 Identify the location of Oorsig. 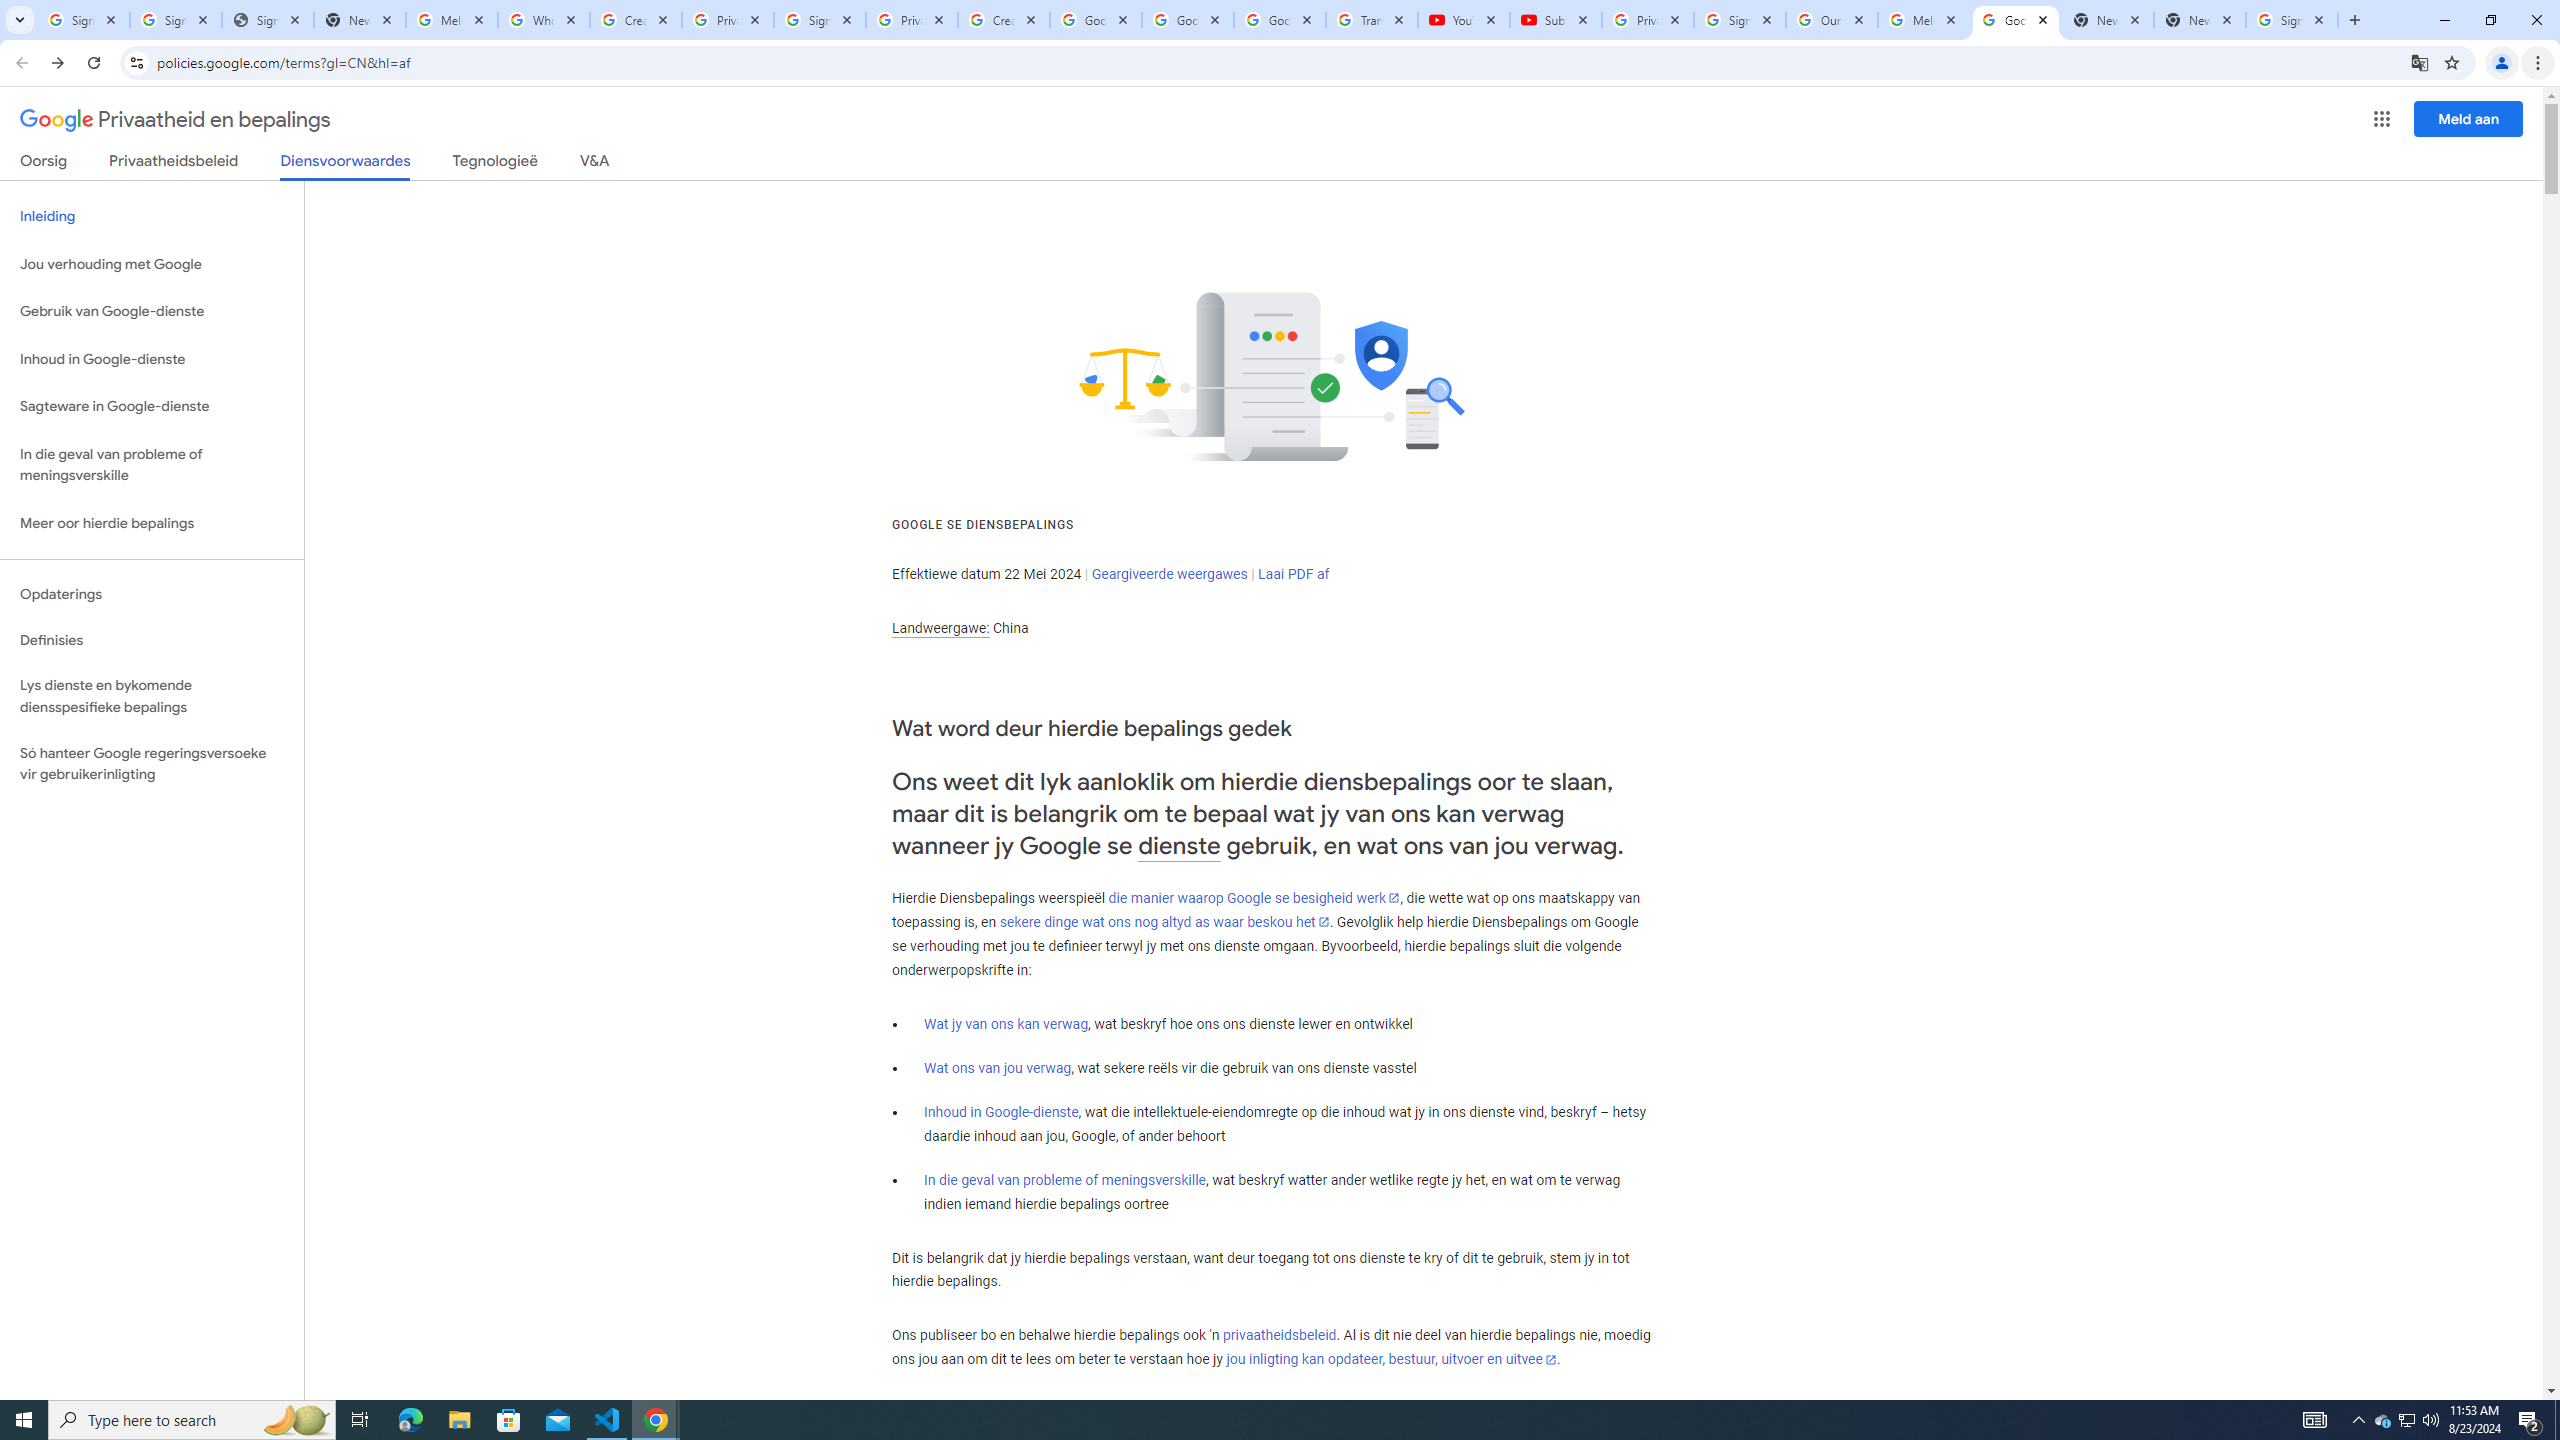
(44, 164).